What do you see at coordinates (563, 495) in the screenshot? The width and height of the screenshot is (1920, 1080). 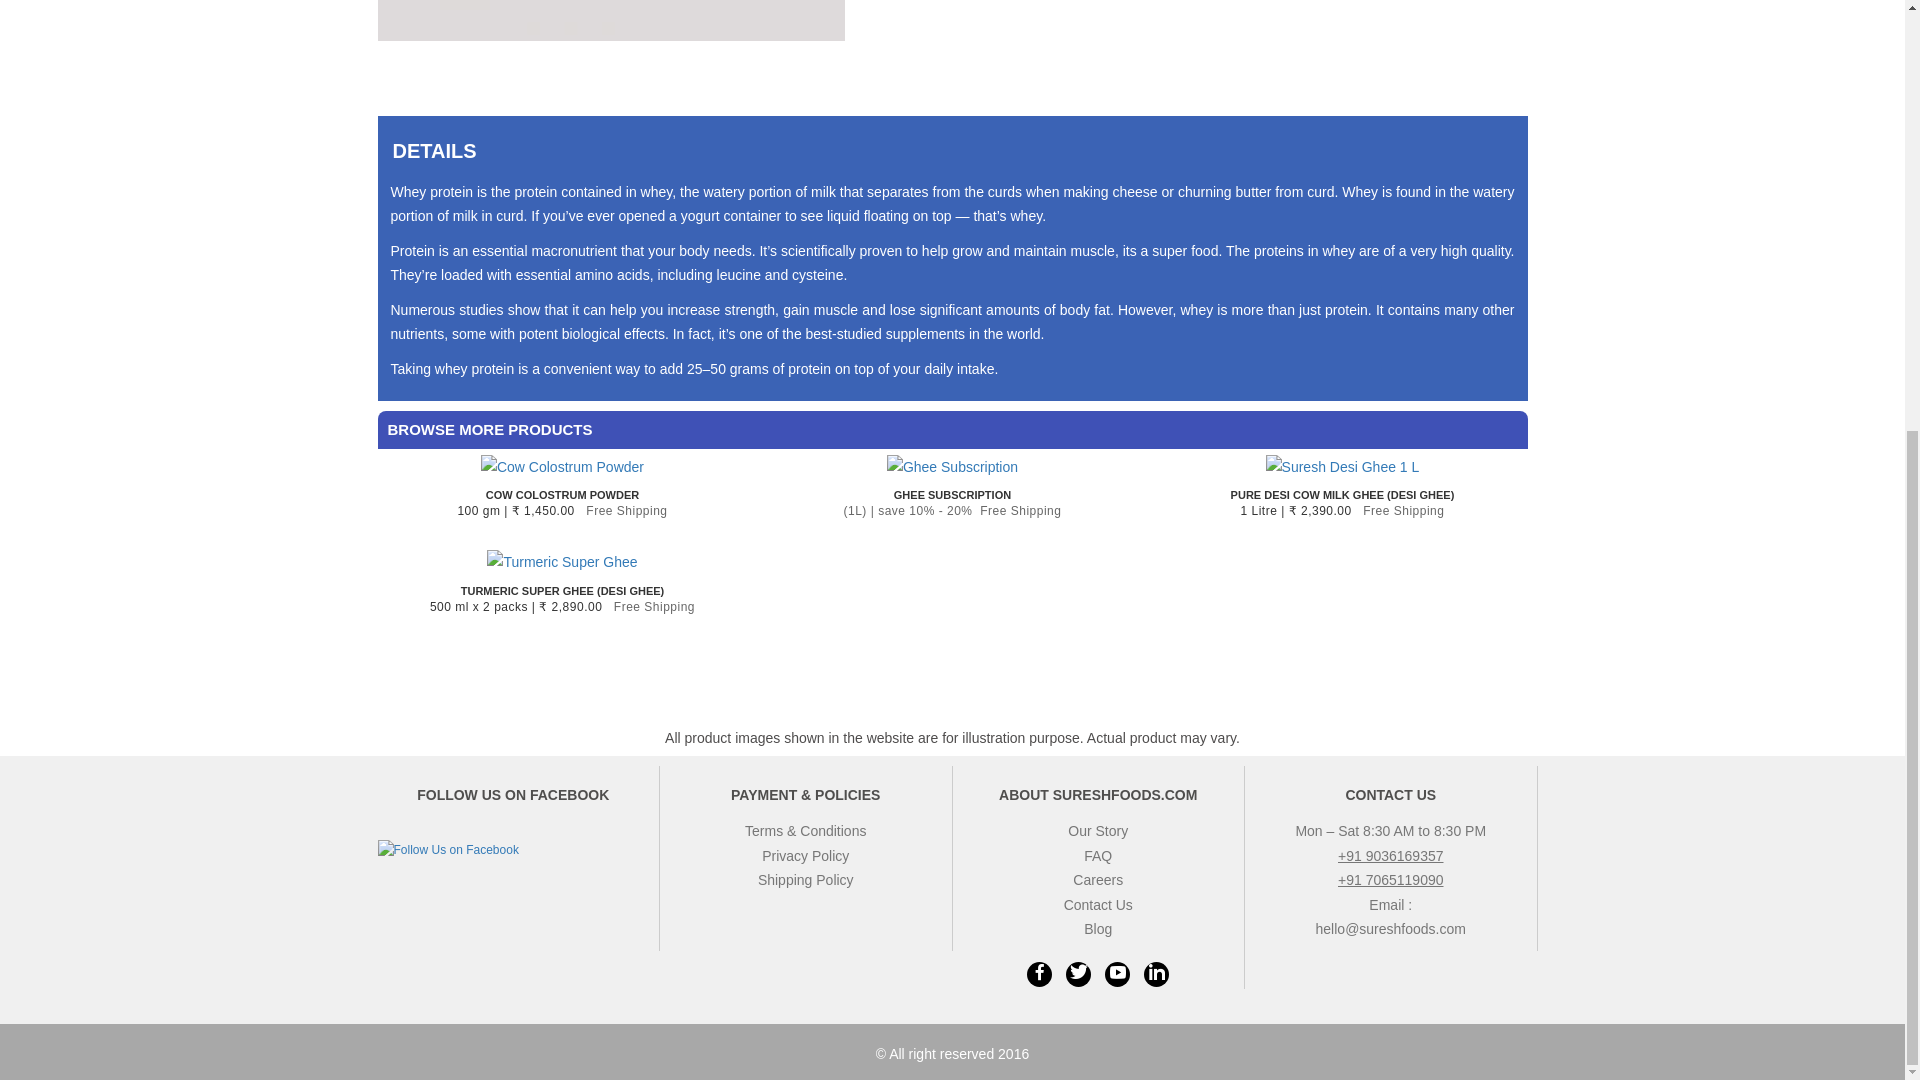 I see `COW COLOSTRUM POWDER` at bounding box center [563, 495].